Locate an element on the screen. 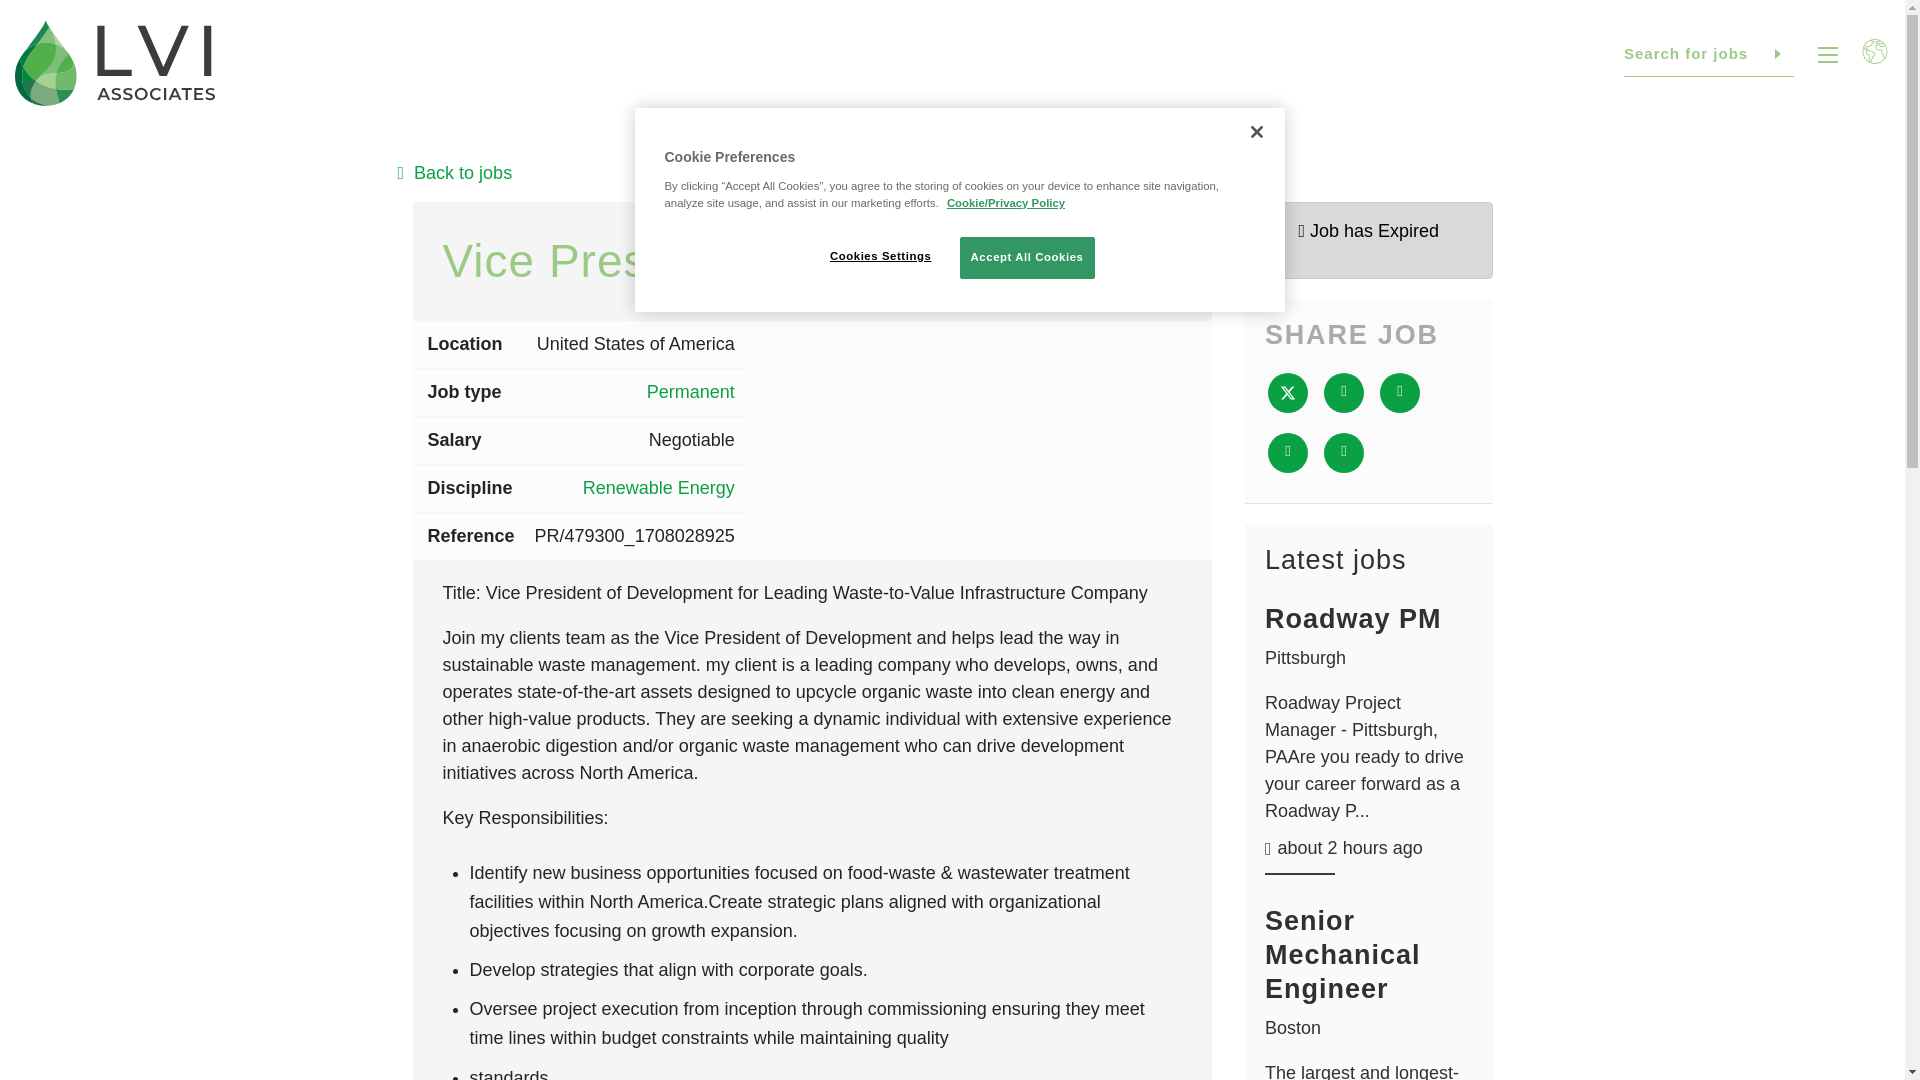 This screenshot has width=1920, height=1080. LinkedIn is located at coordinates (1400, 392).